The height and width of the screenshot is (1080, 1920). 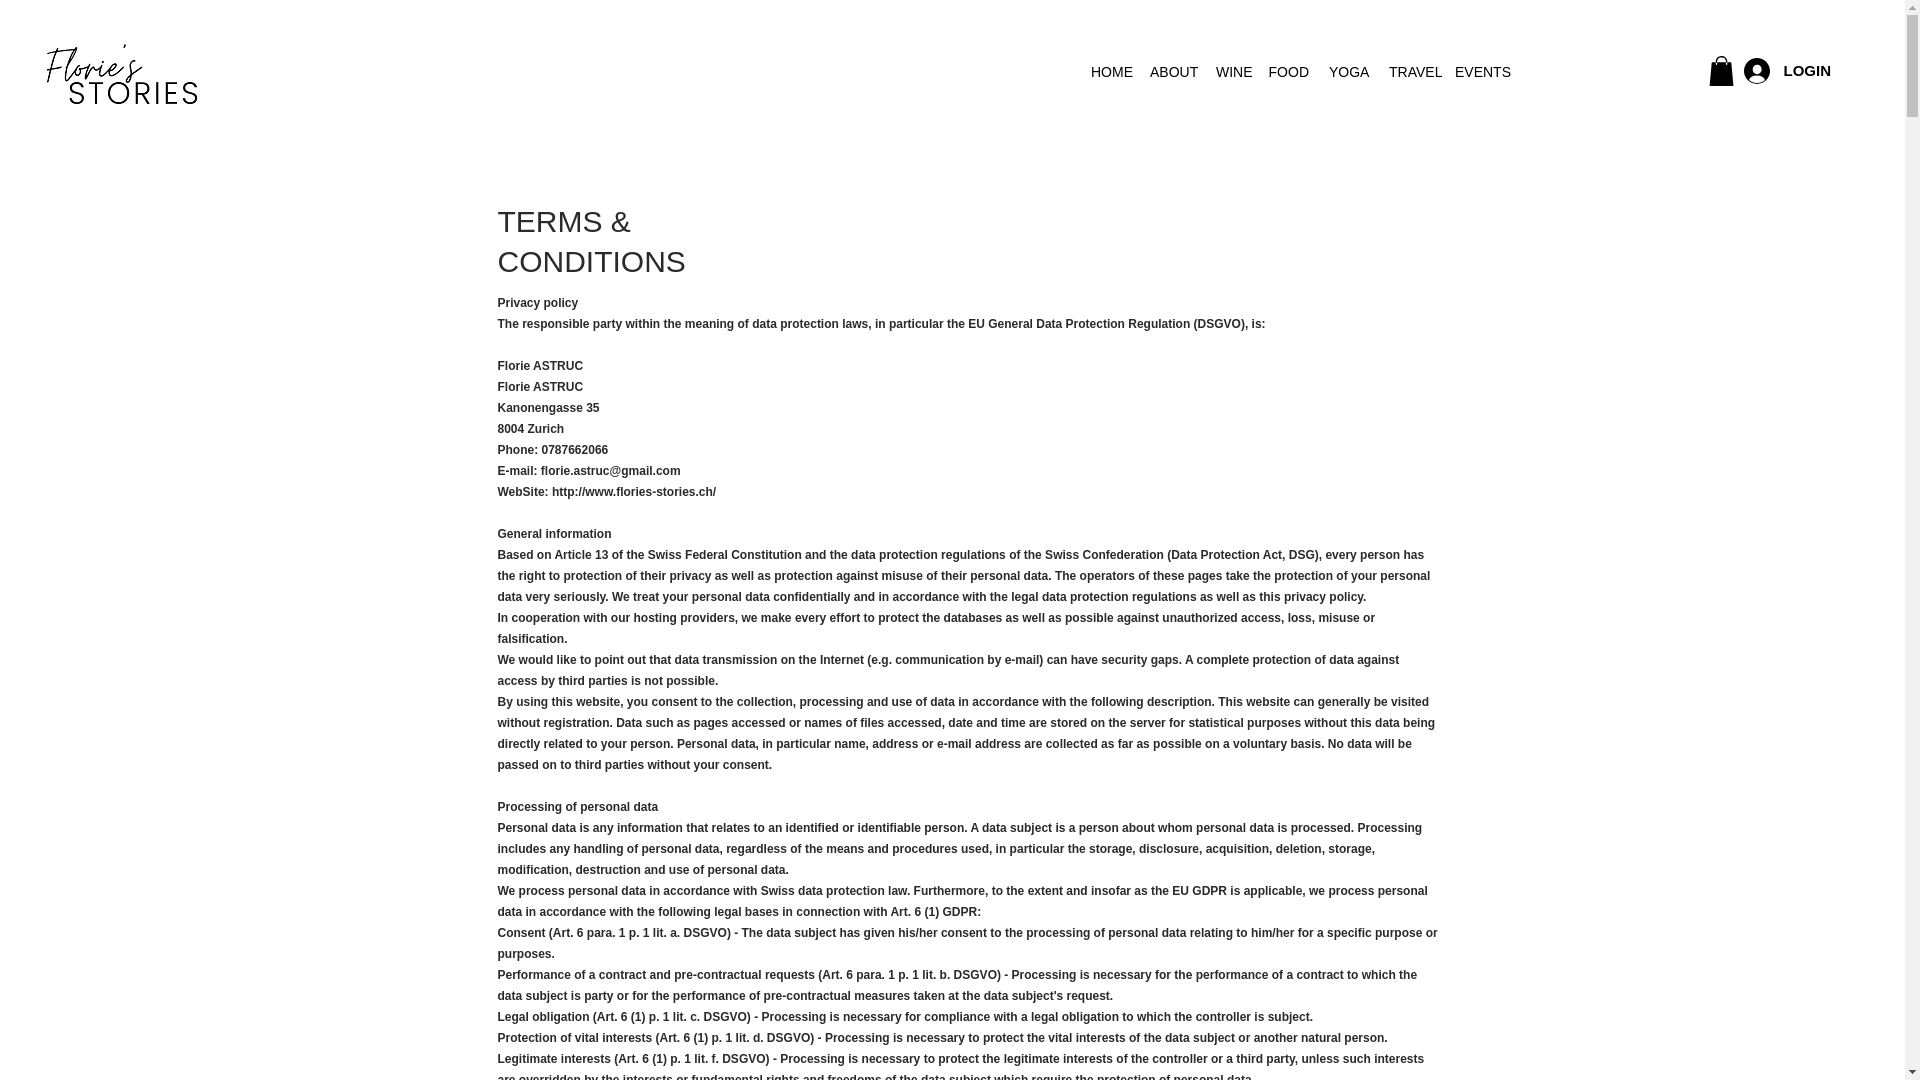 What do you see at coordinates (1348, 72) in the screenshot?
I see `YOGA` at bounding box center [1348, 72].